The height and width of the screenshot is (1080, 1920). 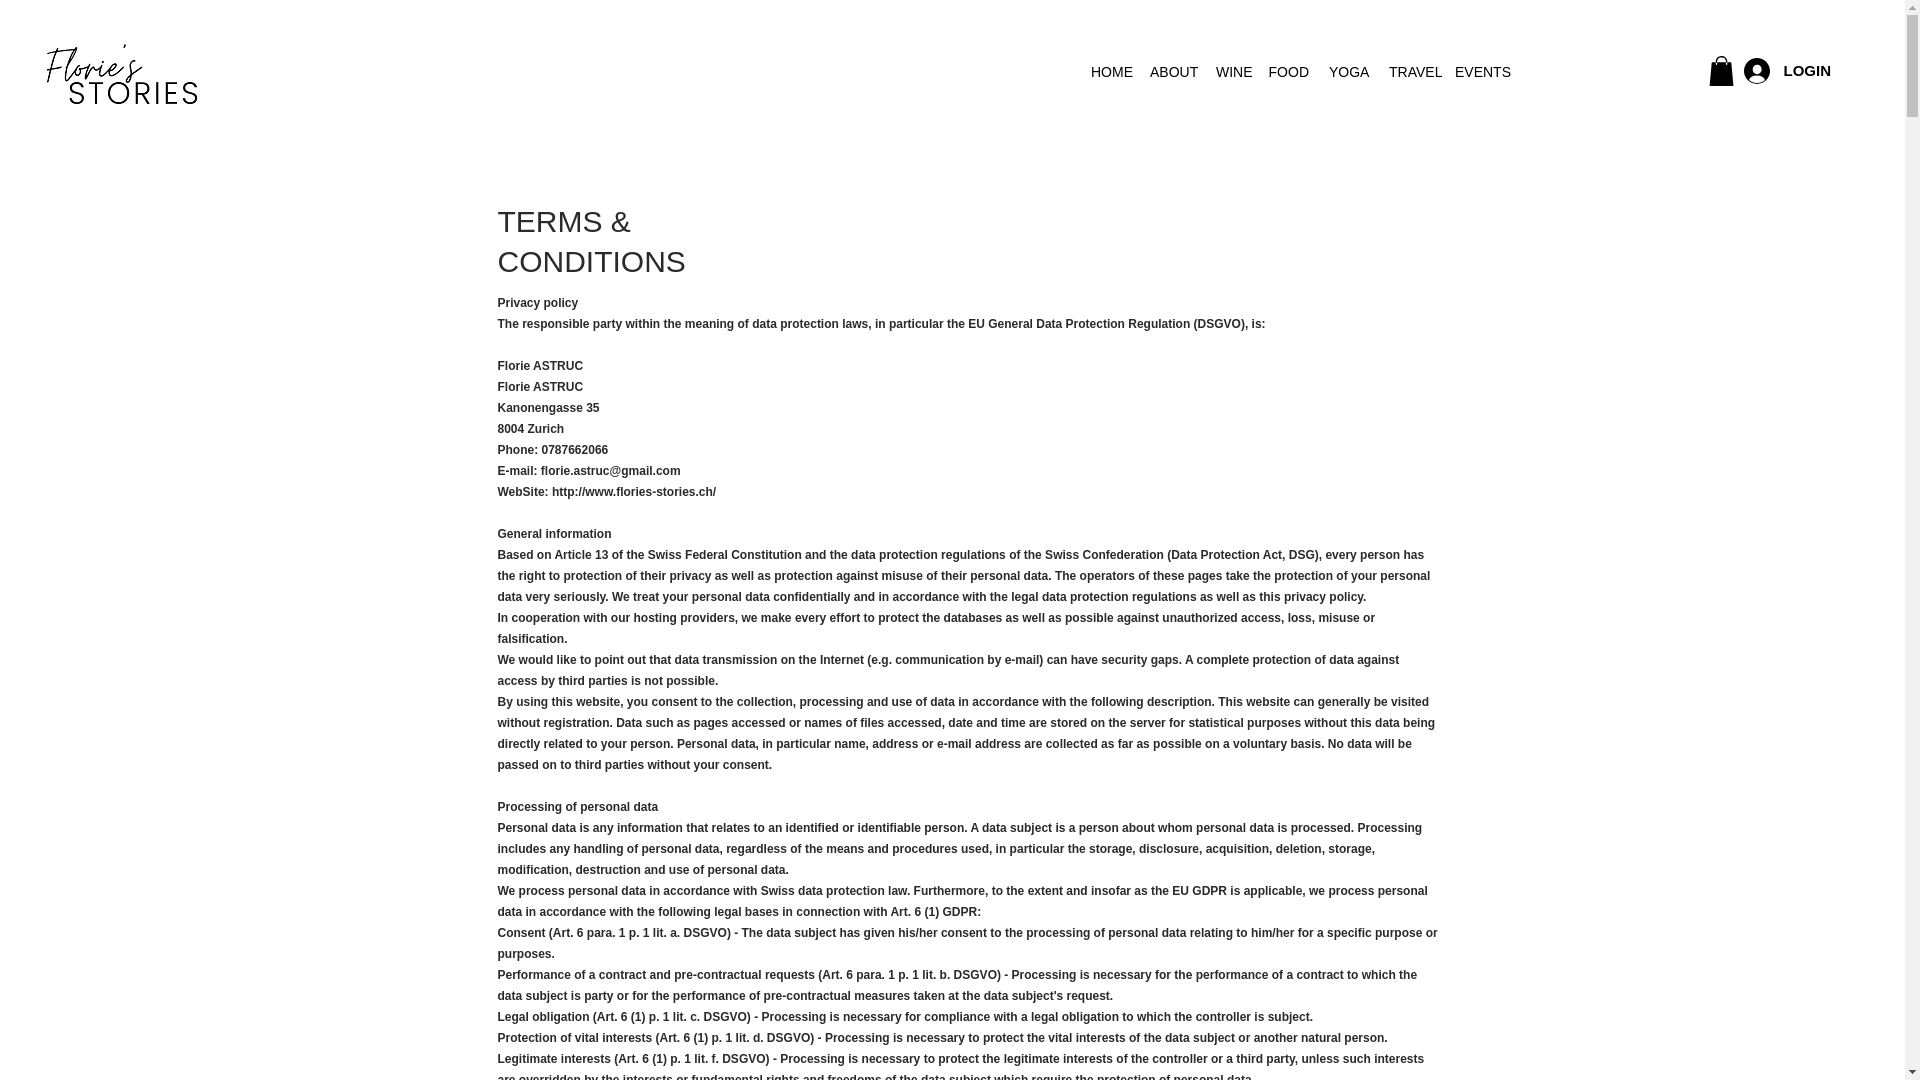 What do you see at coordinates (1348, 72) in the screenshot?
I see `YOGA` at bounding box center [1348, 72].